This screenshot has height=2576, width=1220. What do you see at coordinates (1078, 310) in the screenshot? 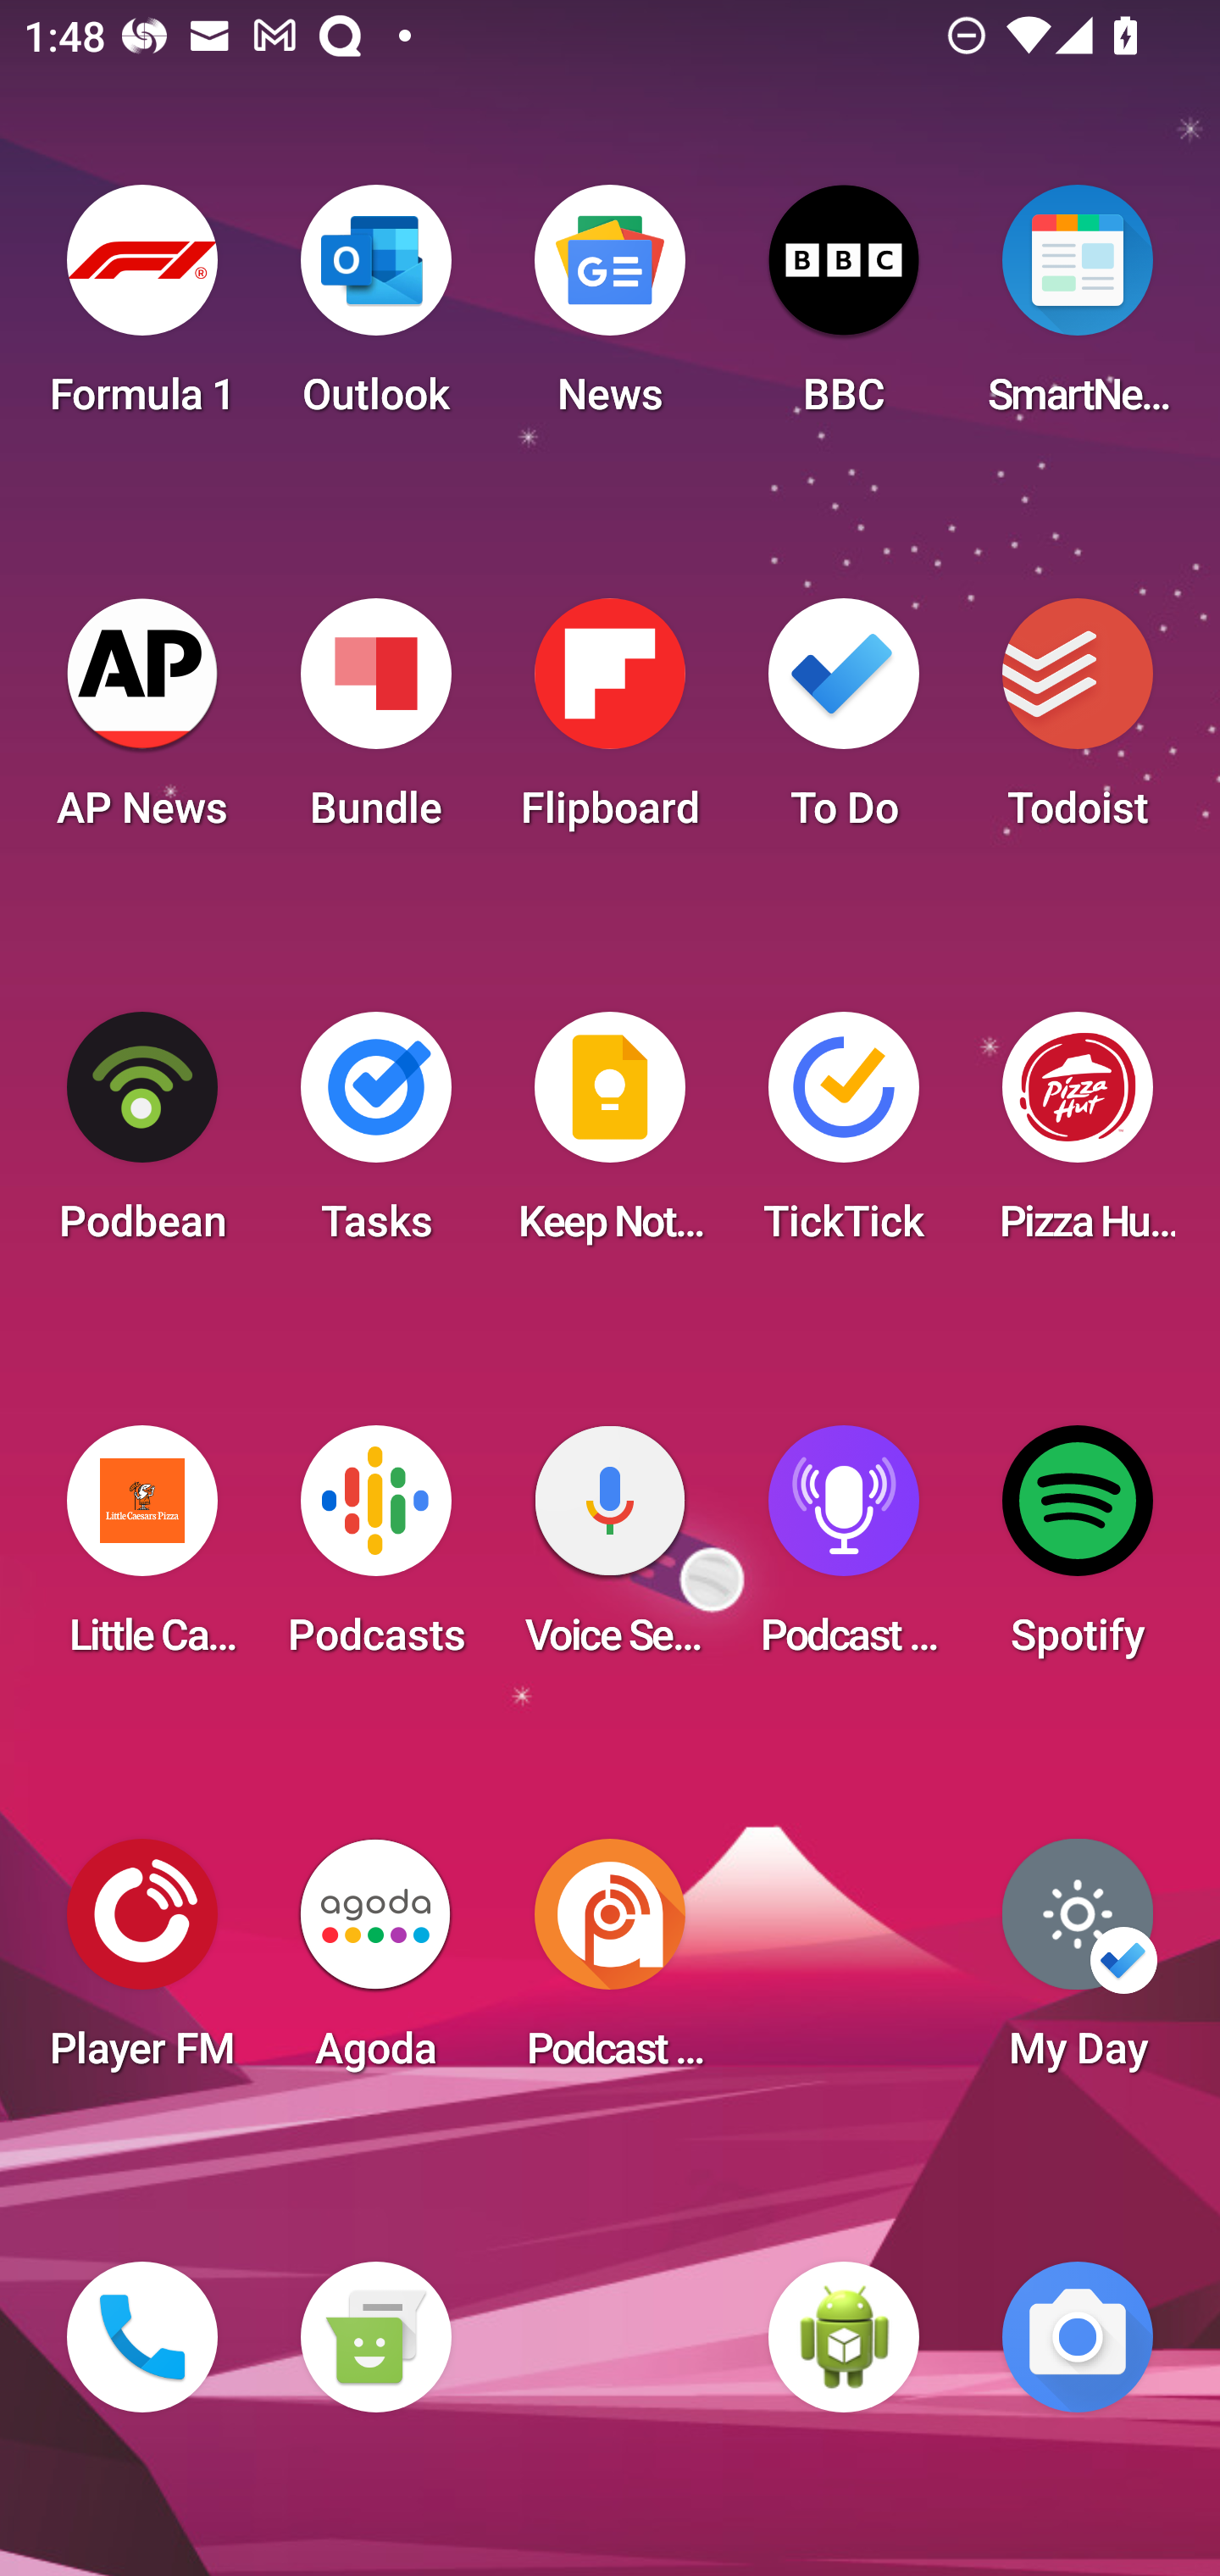
I see `SmartNews` at bounding box center [1078, 310].